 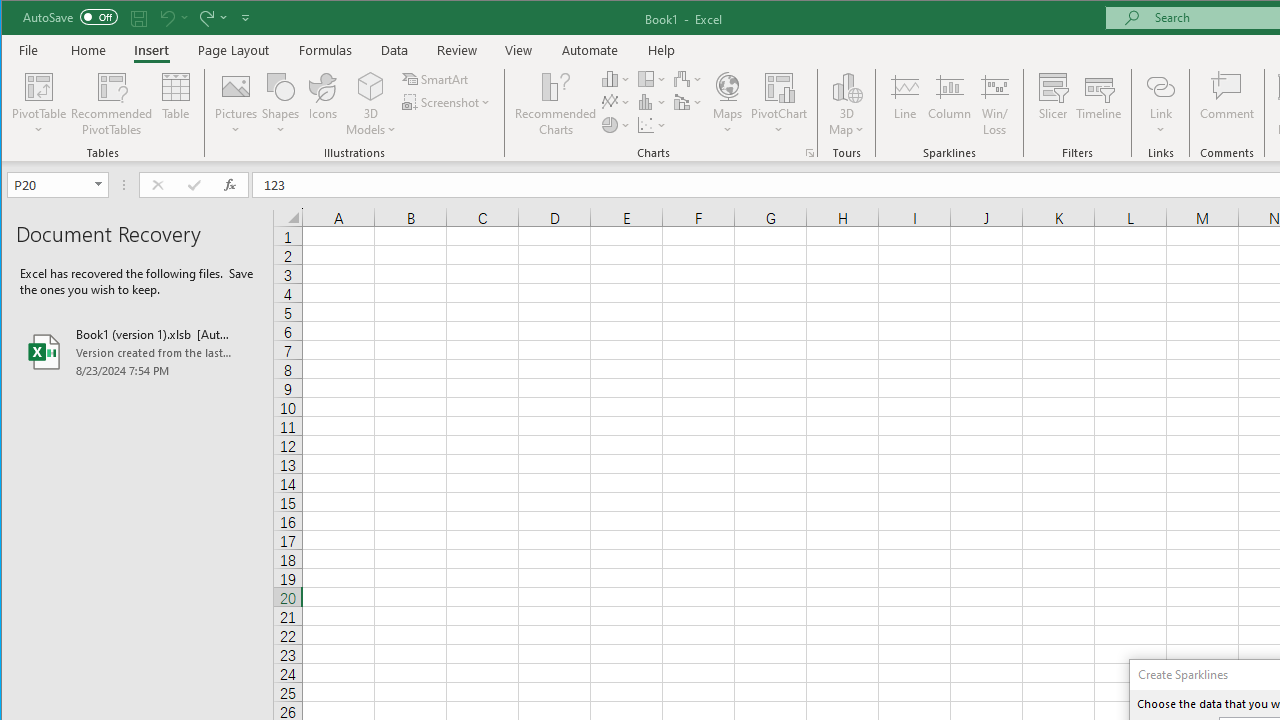 What do you see at coordinates (616, 124) in the screenshot?
I see `Insert Pie or Doughnut Chart` at bounding box center [616, 124].